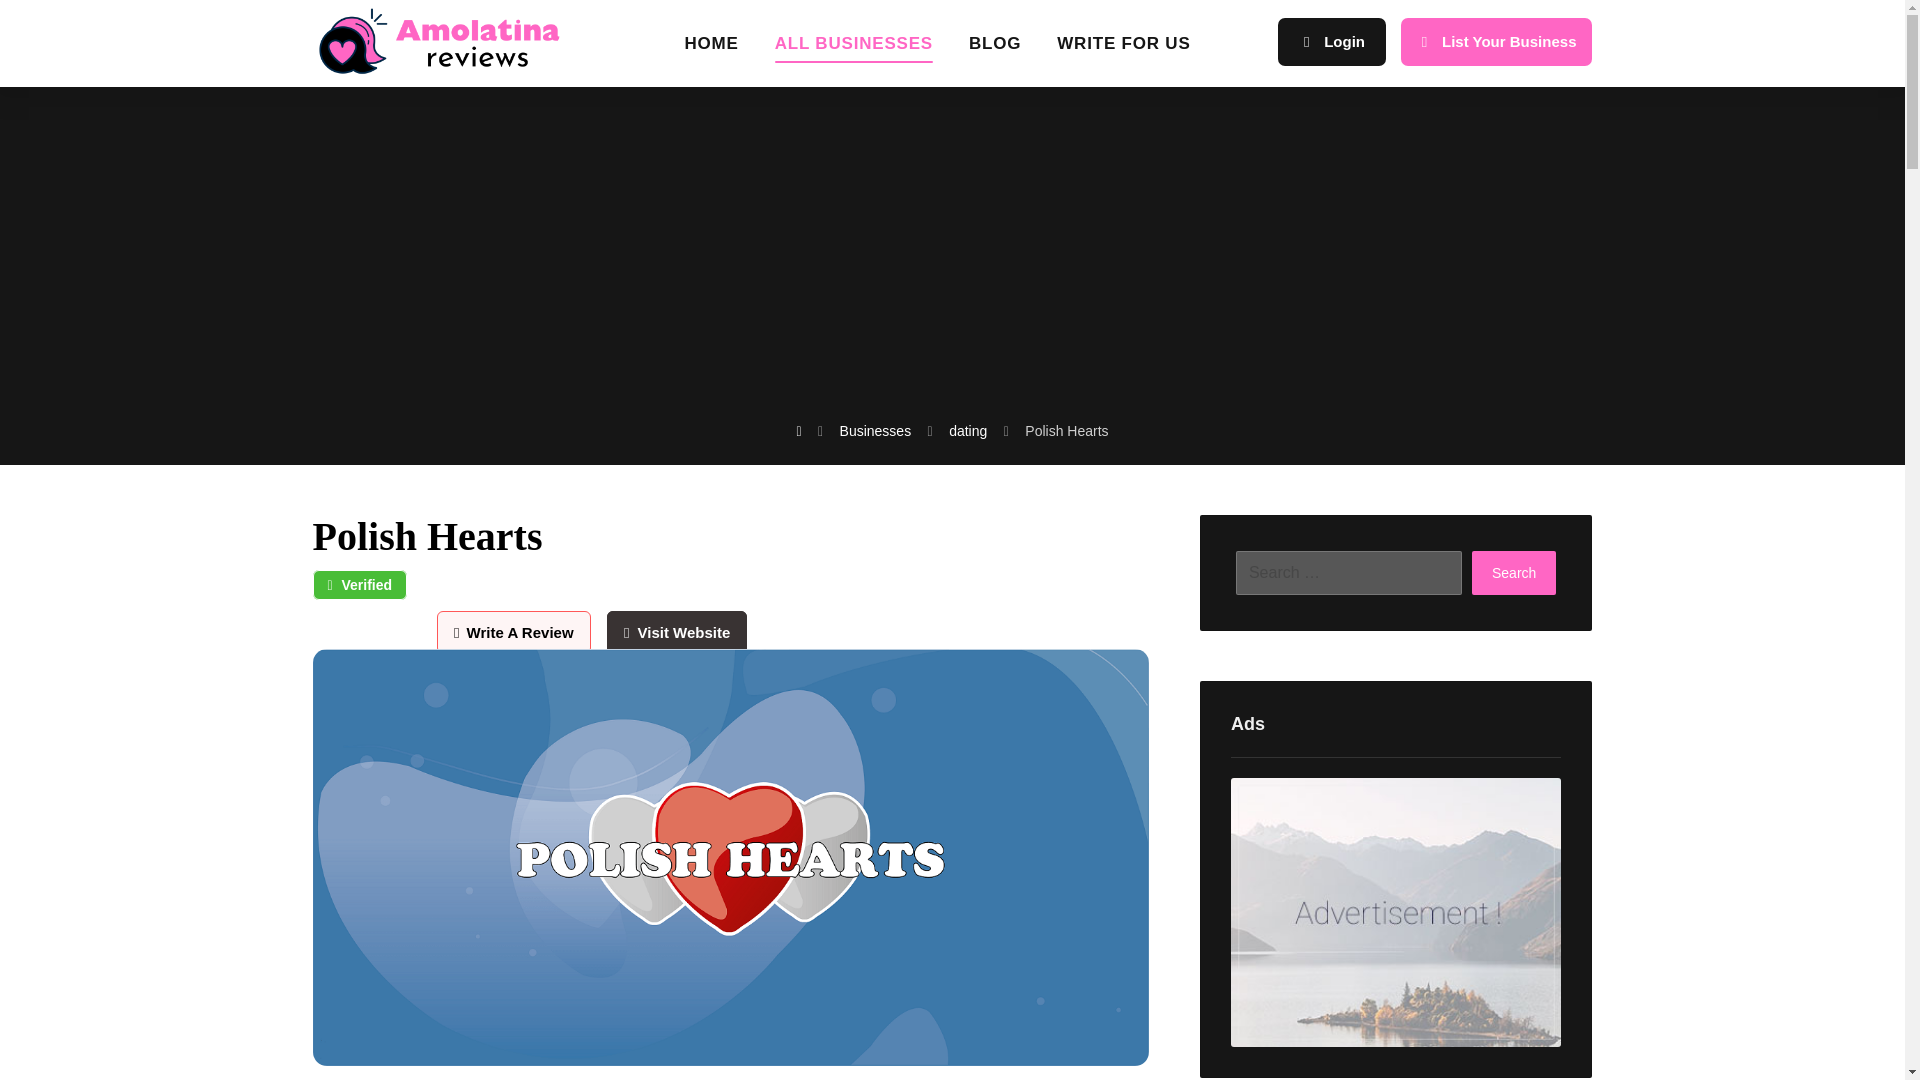 This screenshot has width=1920, height=1080. What do you see at coordinates (854, 50) in the screenshot?
I see `ALL BUSINESSES` at bounding box center [854, 50].